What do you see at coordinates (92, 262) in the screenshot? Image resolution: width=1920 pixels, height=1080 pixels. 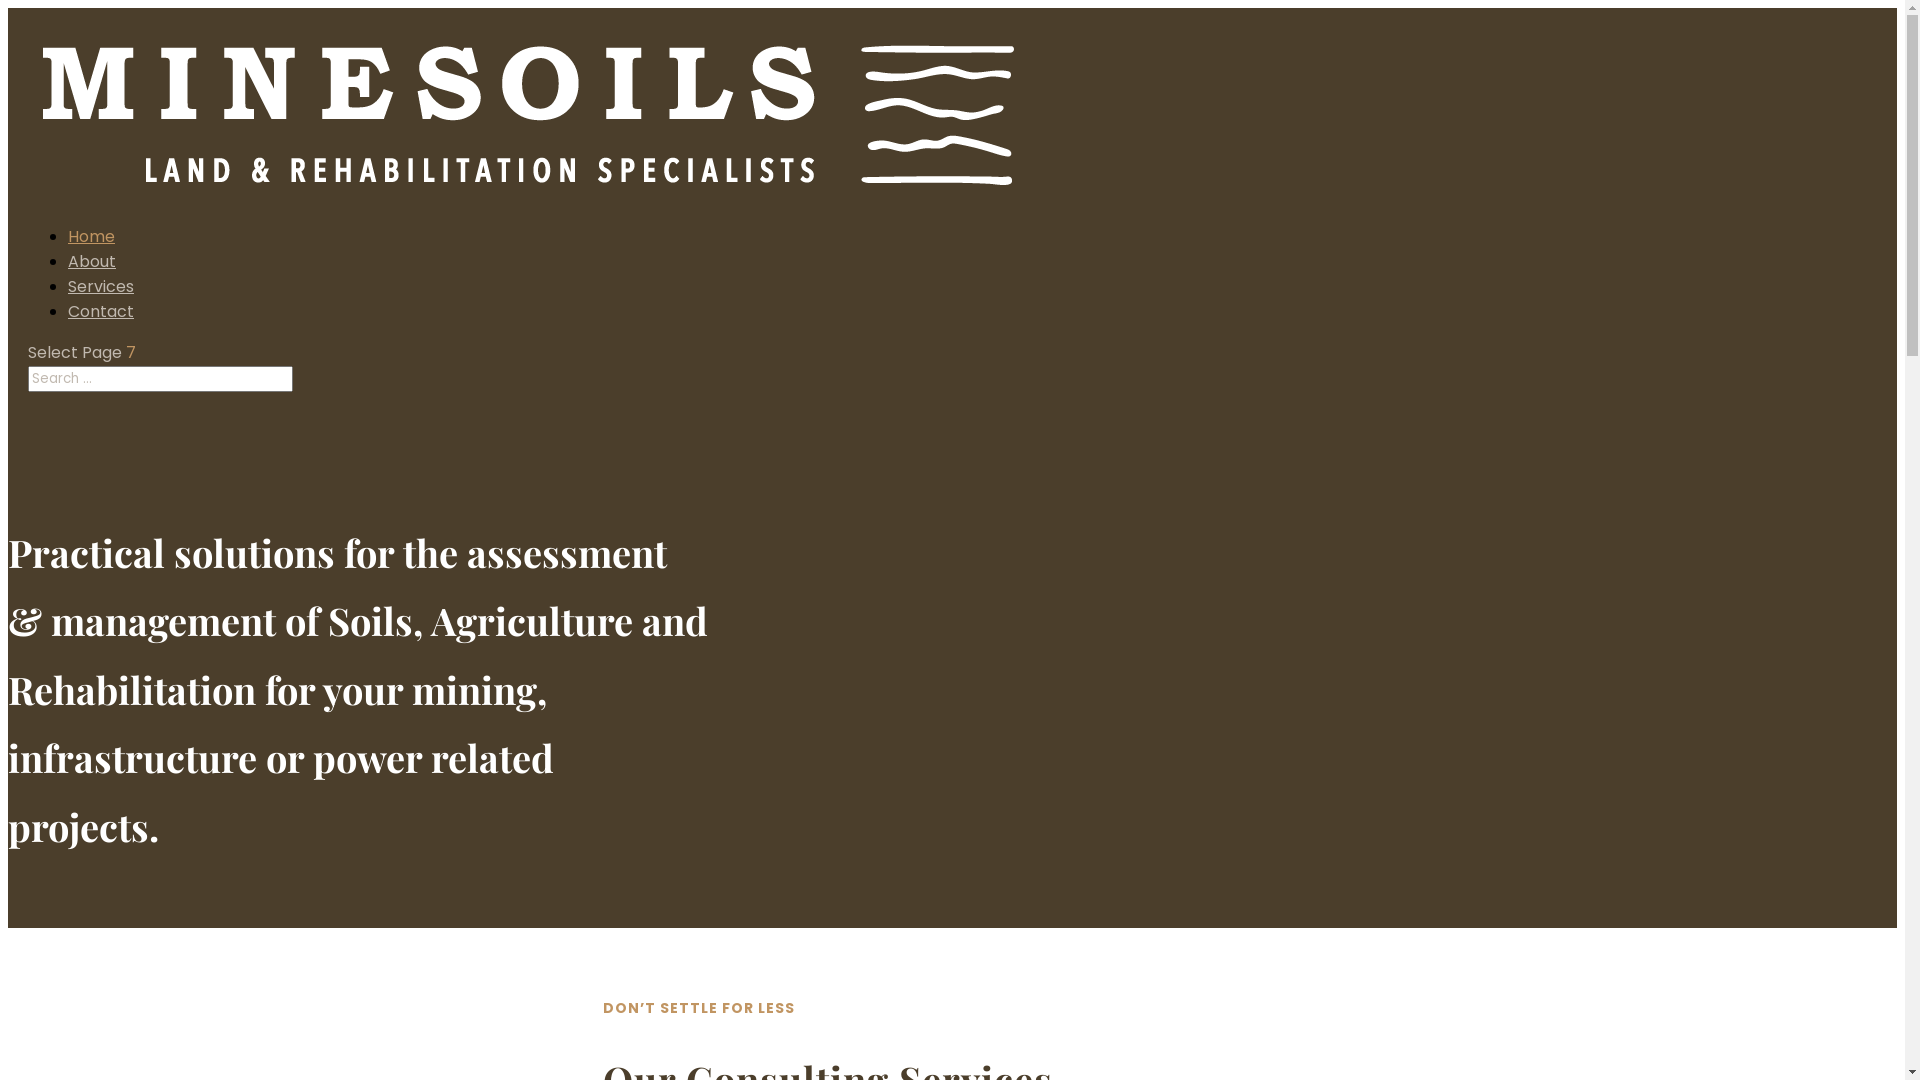 I see `About` at bounding box center [92, 262].